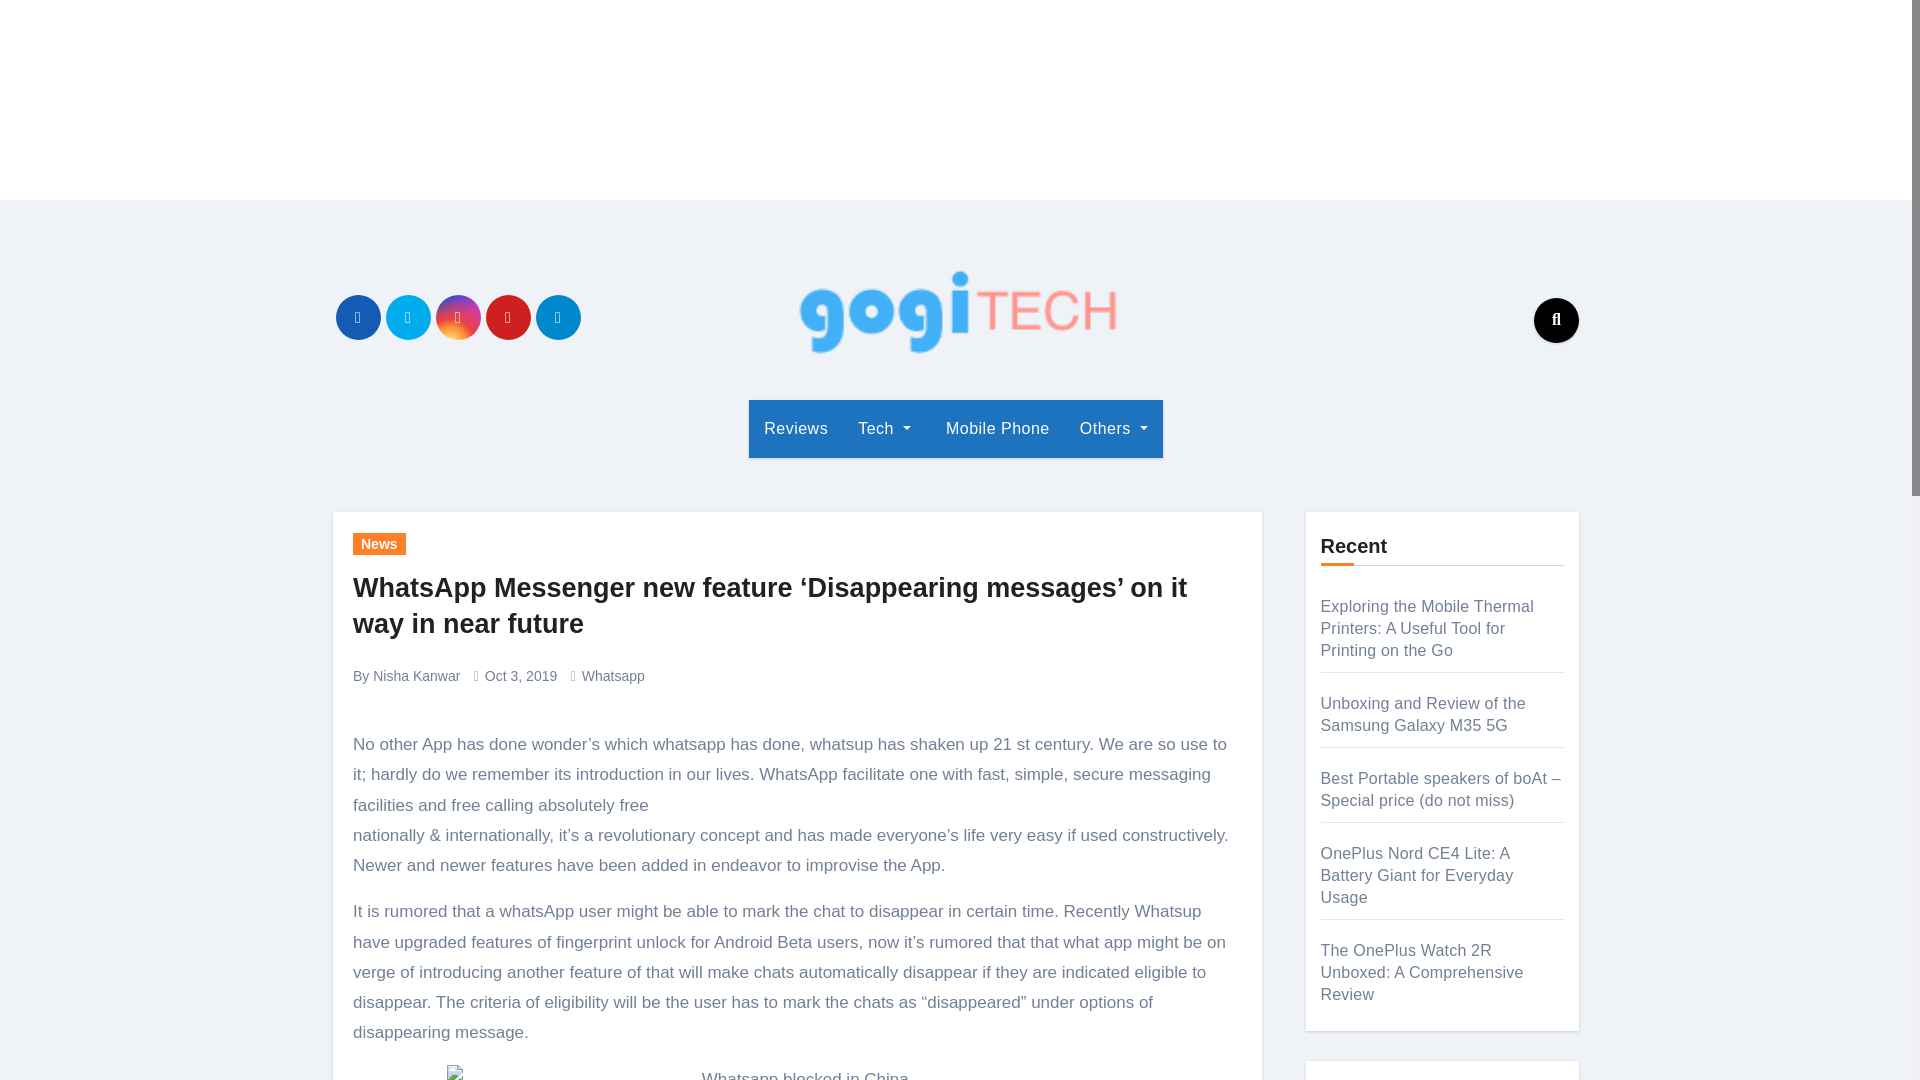  I want to click on  Mobile Phone, so click(995, 428).